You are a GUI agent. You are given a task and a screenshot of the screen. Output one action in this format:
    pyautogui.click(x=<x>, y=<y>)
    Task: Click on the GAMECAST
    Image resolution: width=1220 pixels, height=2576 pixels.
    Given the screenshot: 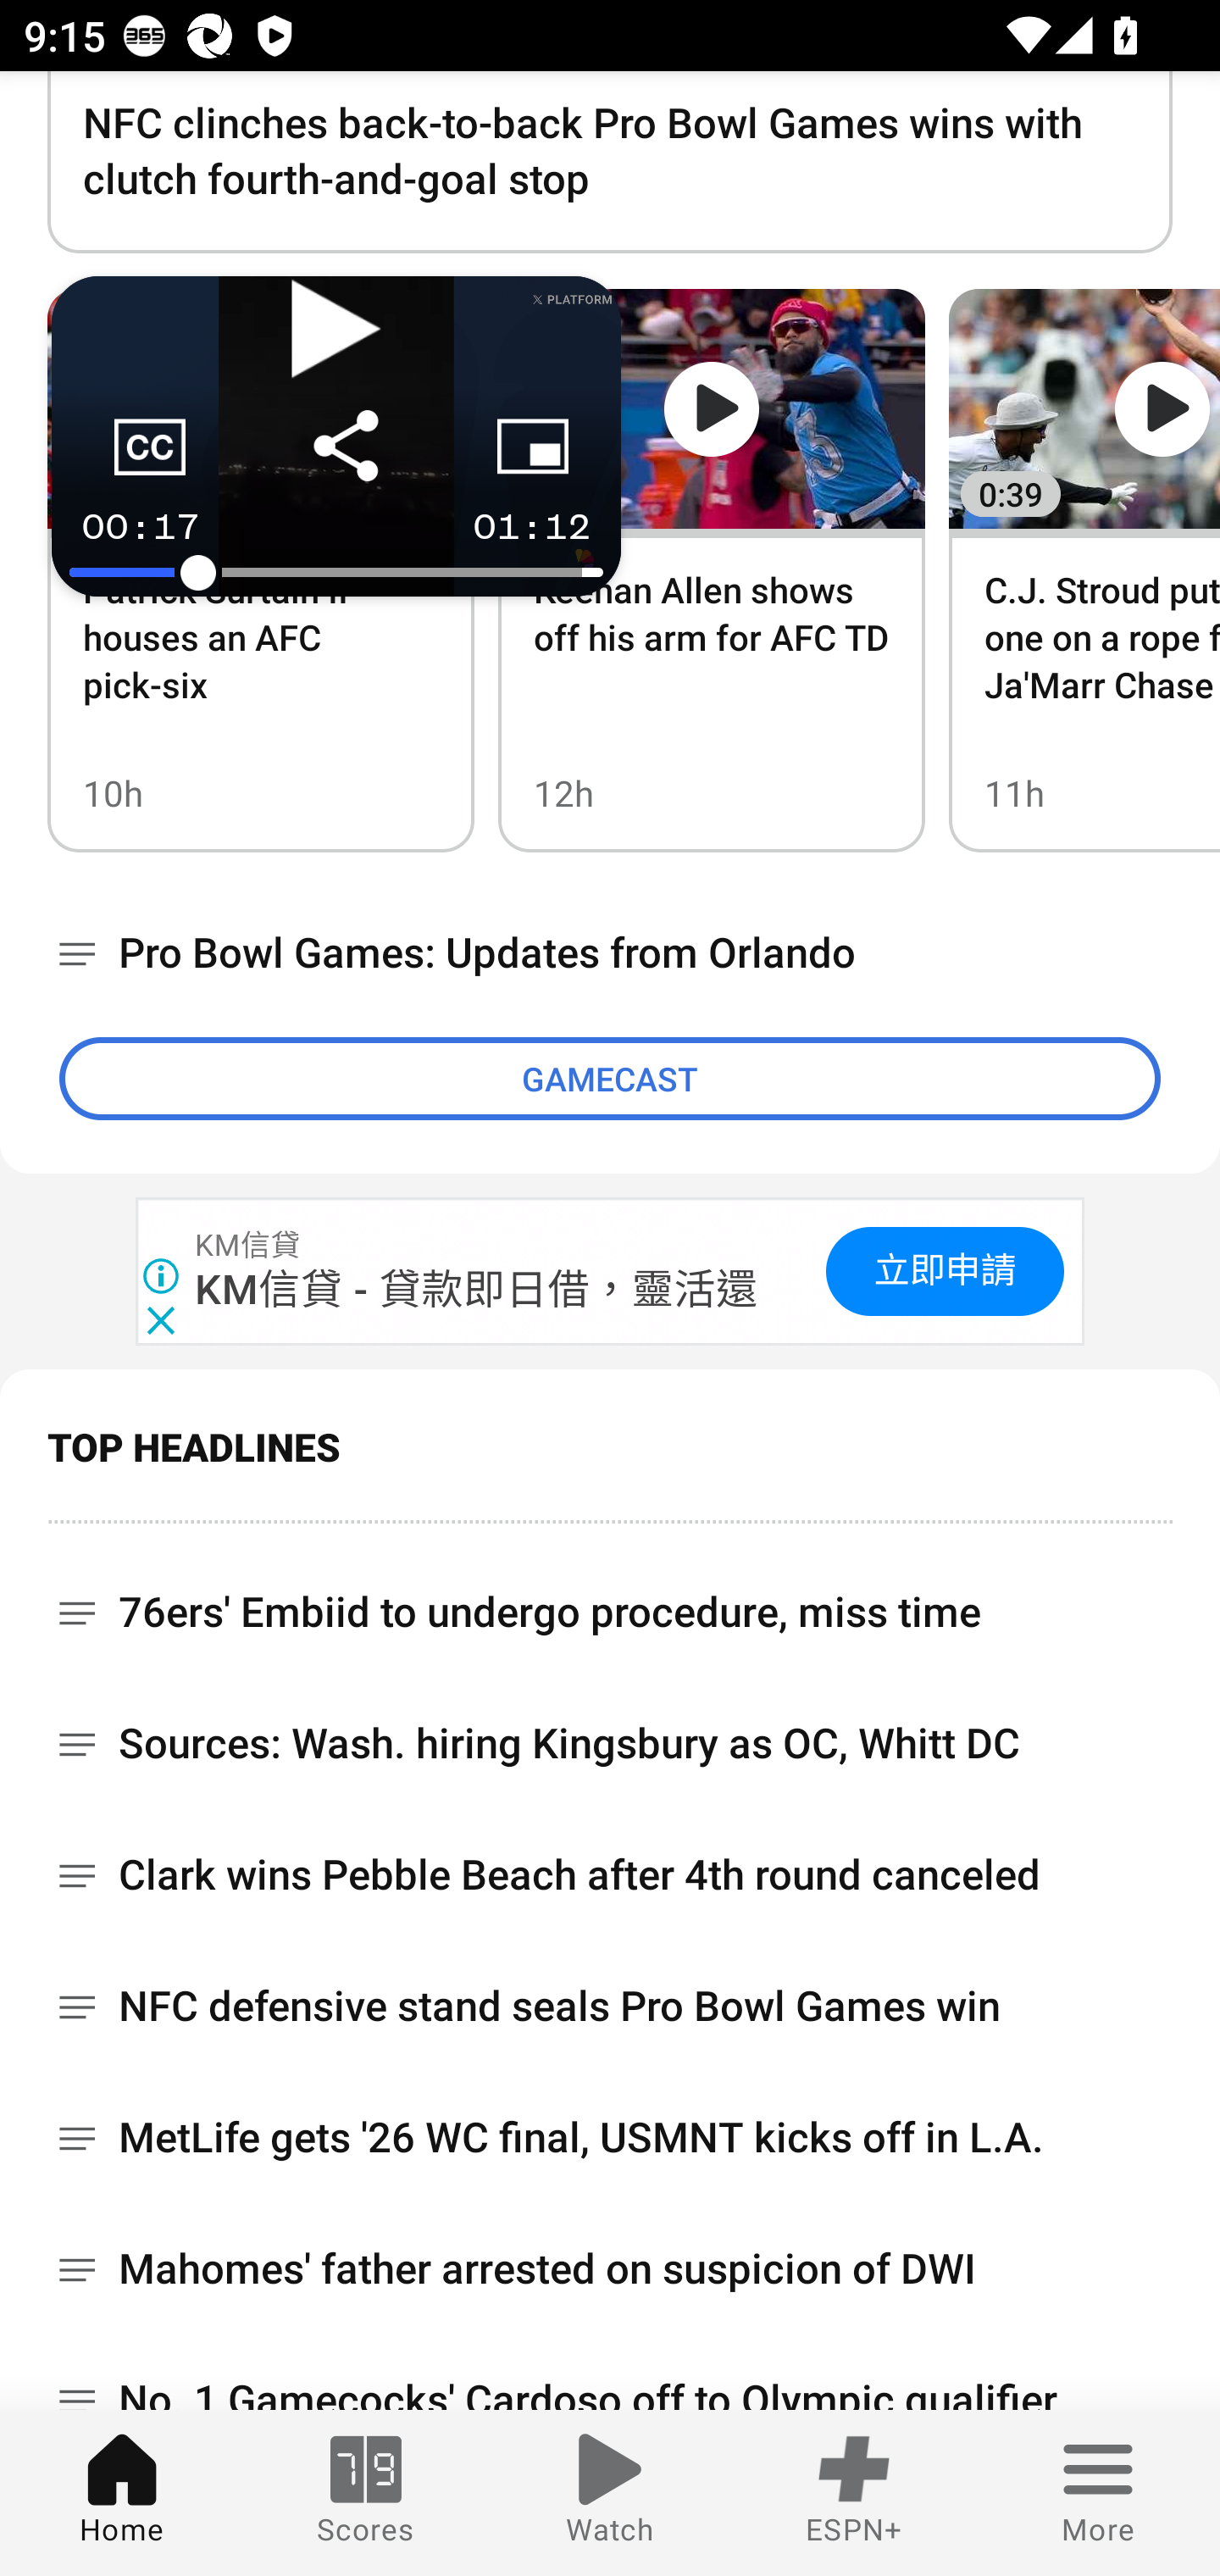 What is the action you would take?
    pyautogui.click(x=610, y=1080)
    